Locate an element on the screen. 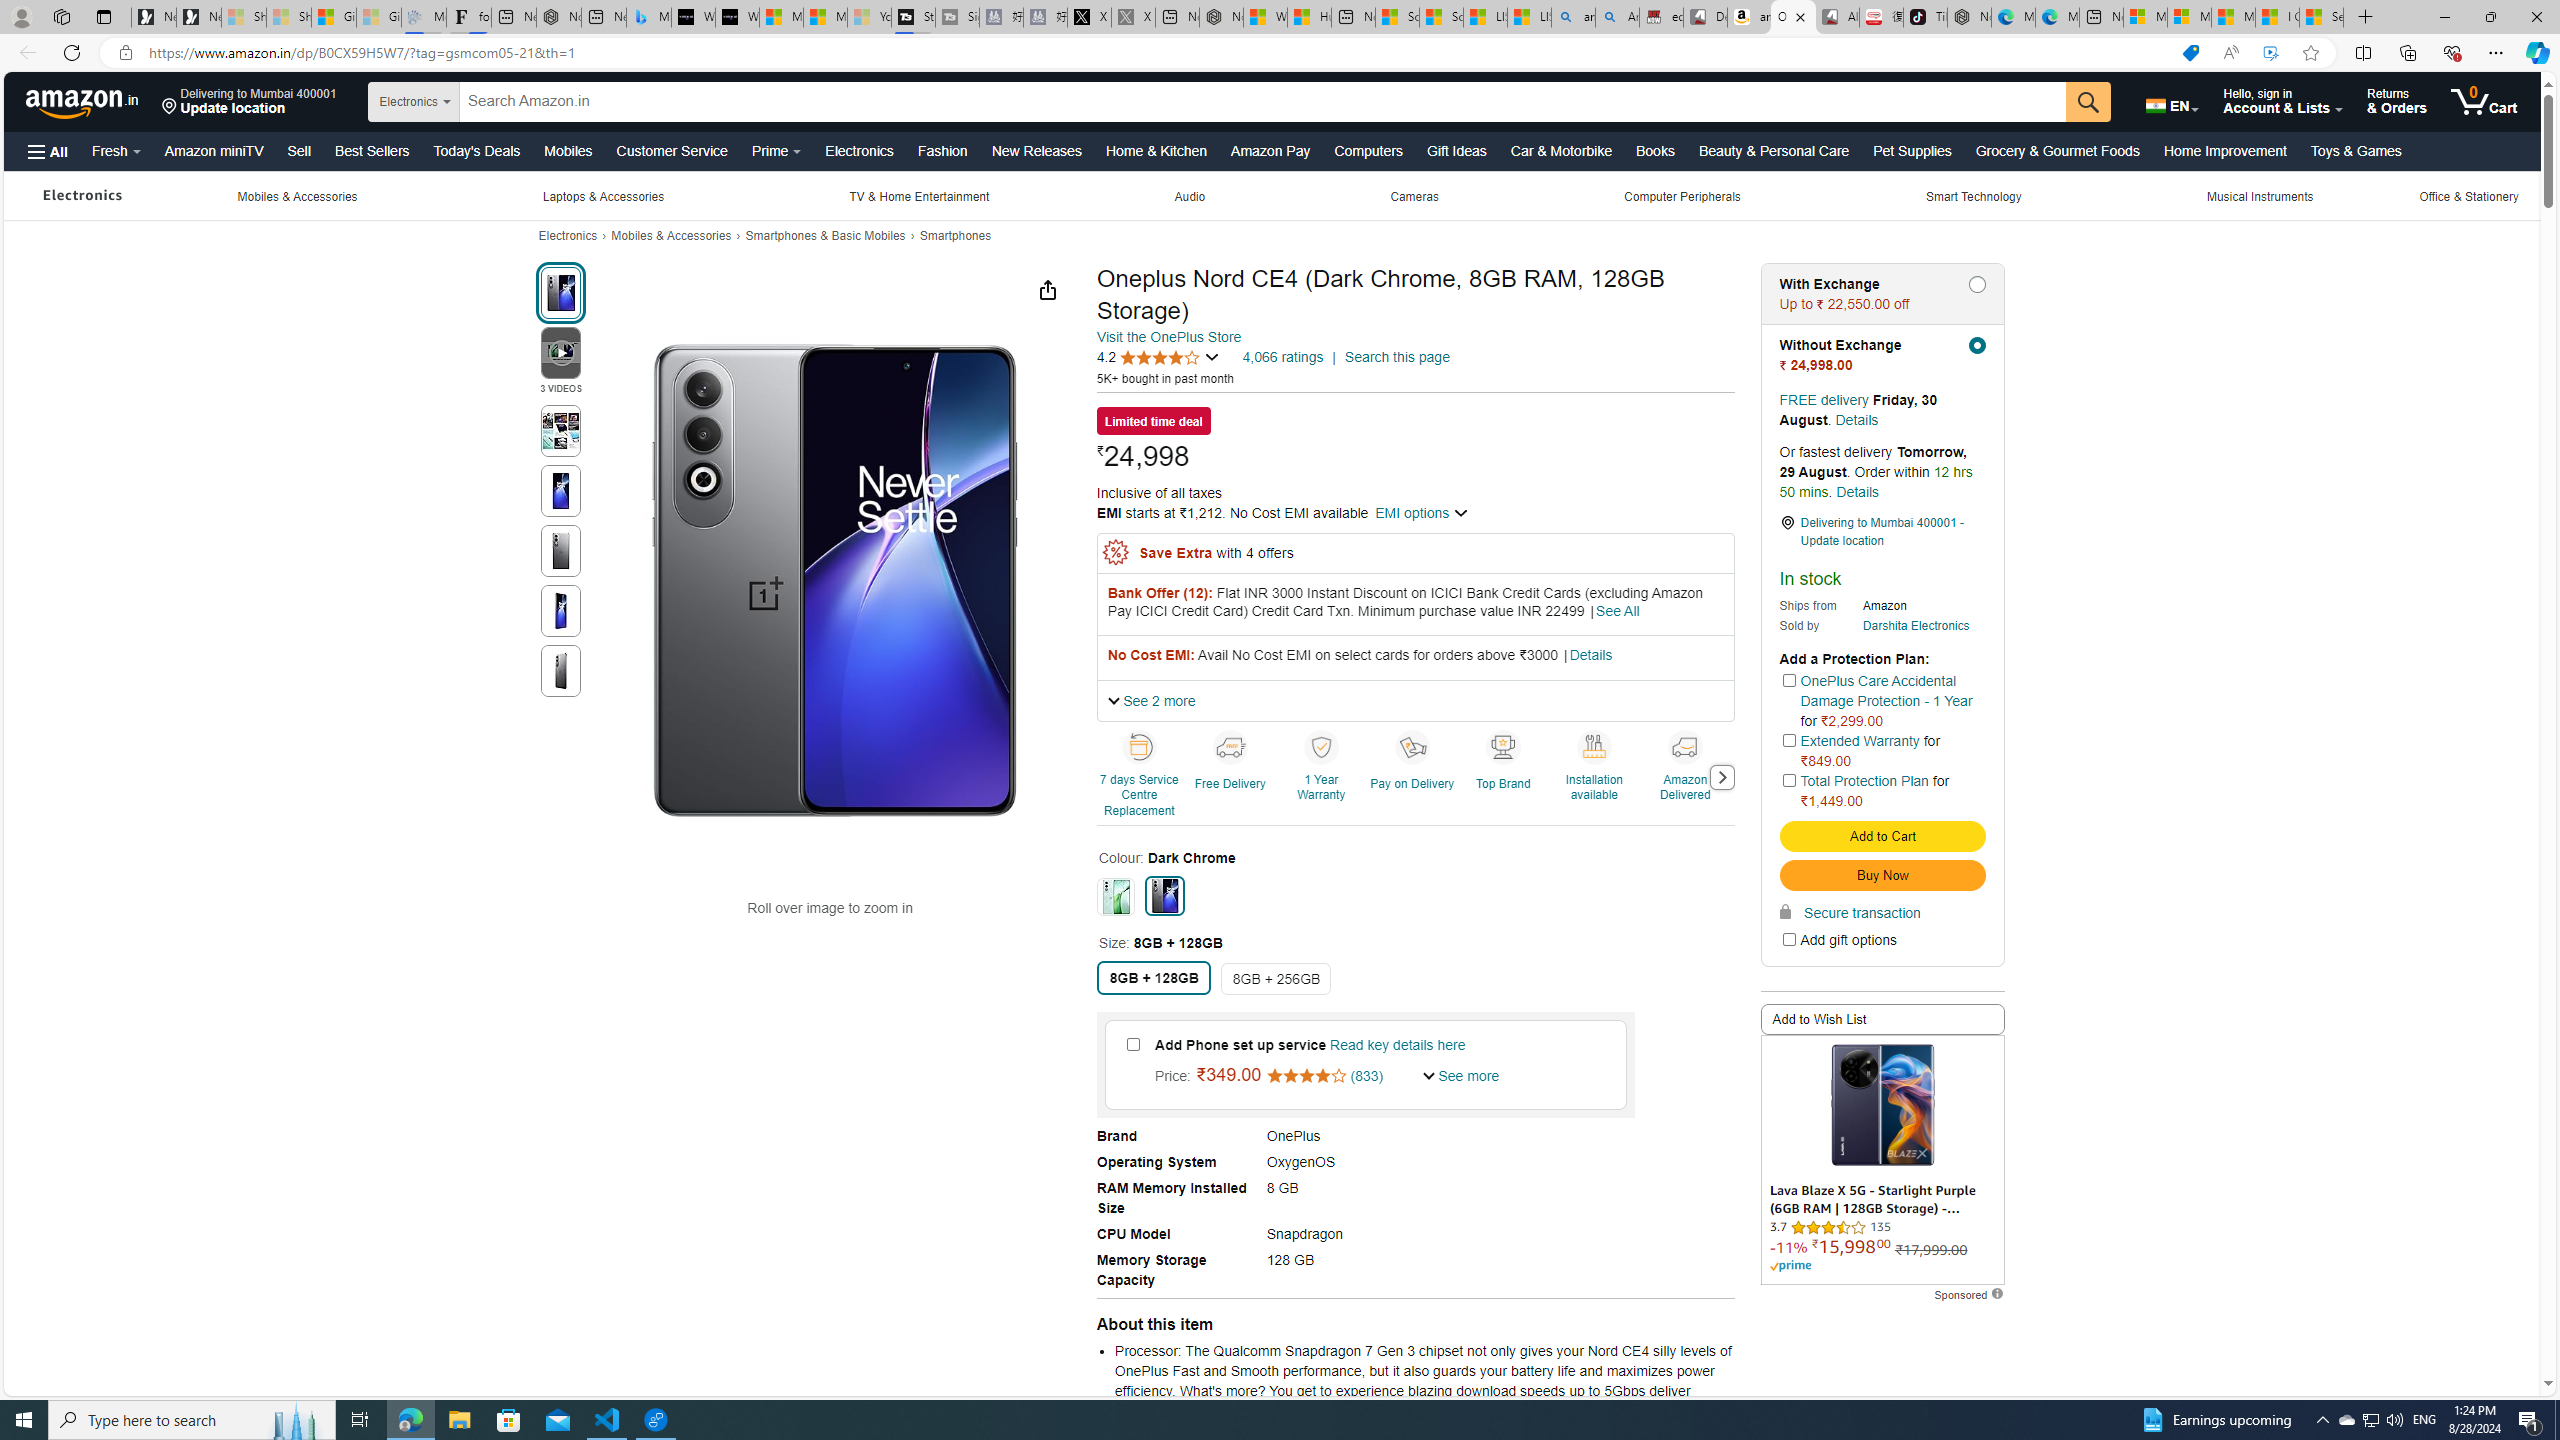 The width and height of the screenshot is (2560, 1440). Search this page is located at coordinates (1396, 357).